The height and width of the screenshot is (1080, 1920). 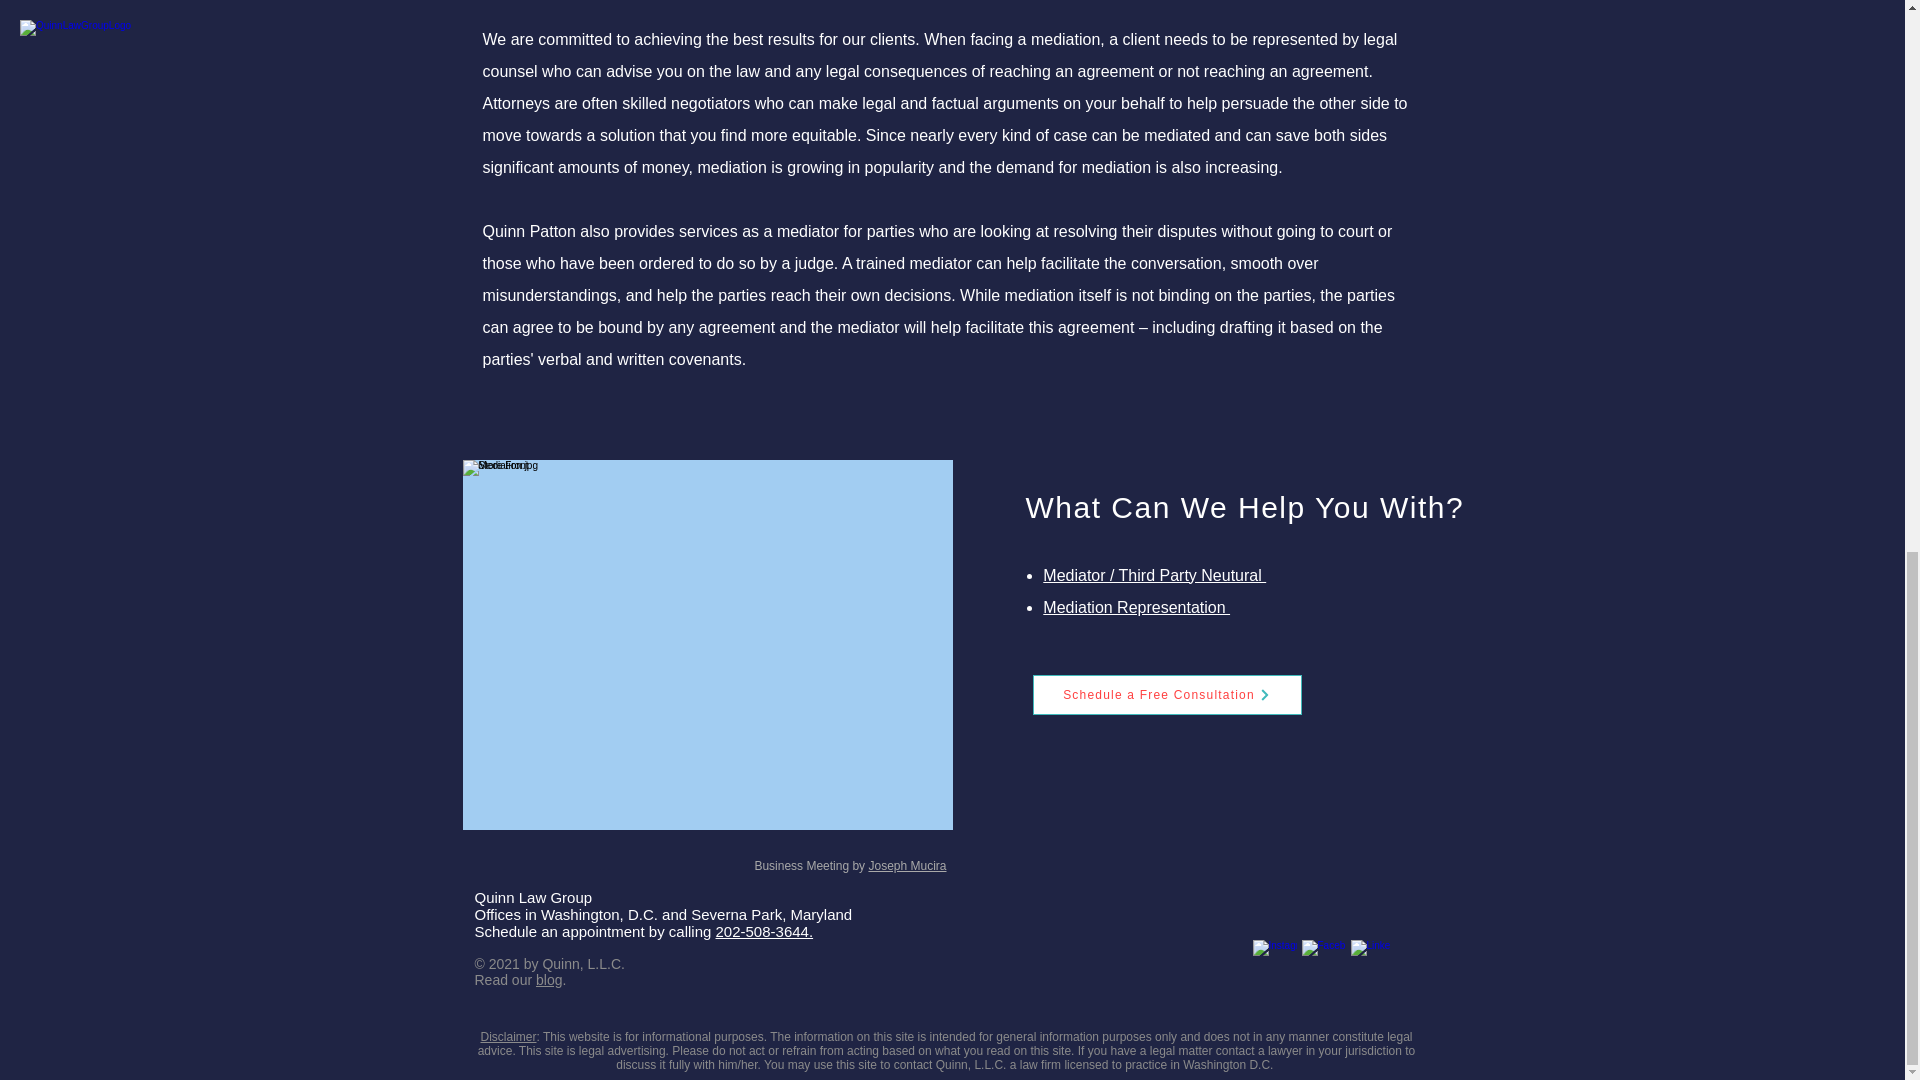 What do you see at coordinates (1136, 607) in the screenshot?
I see `Mediation Representation ` at bounding box center [1136, 607].